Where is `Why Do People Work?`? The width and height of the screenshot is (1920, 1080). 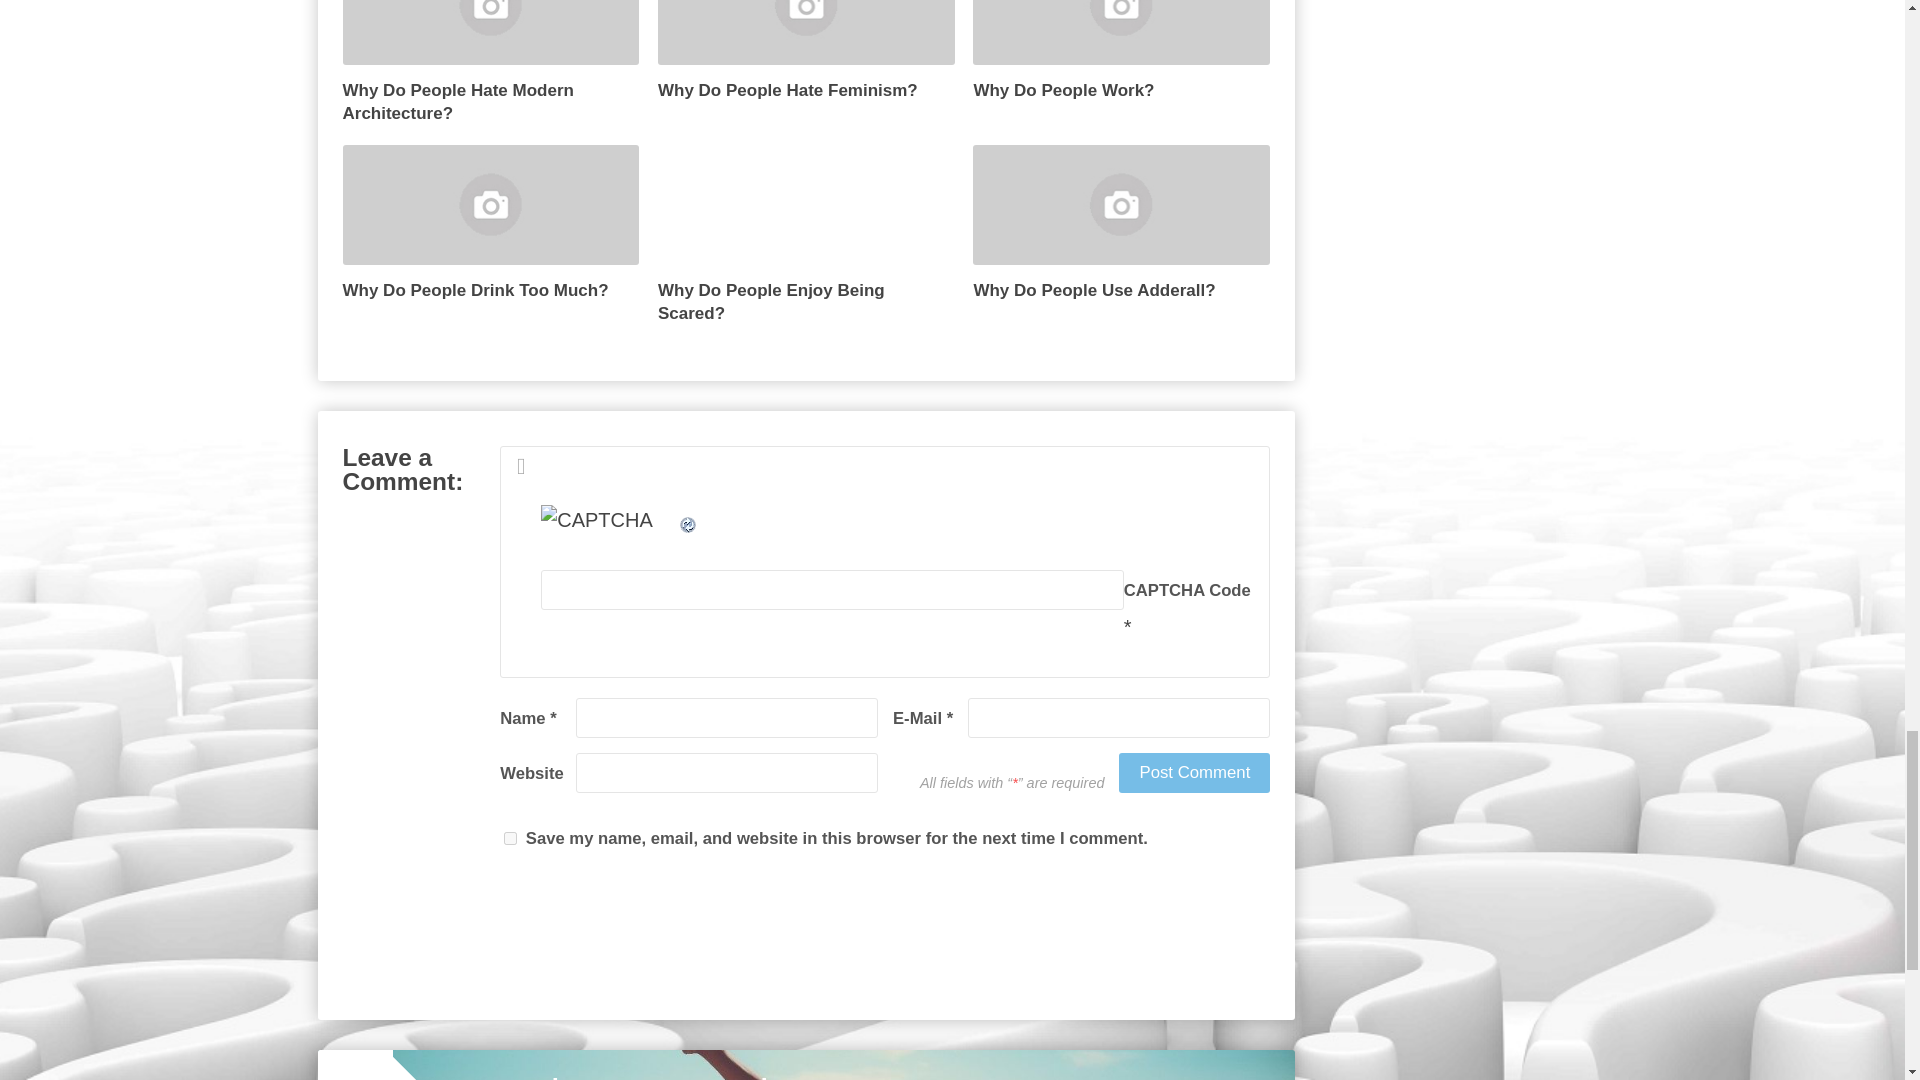 Why Do People Work? is located at coordinates (1121, 51).